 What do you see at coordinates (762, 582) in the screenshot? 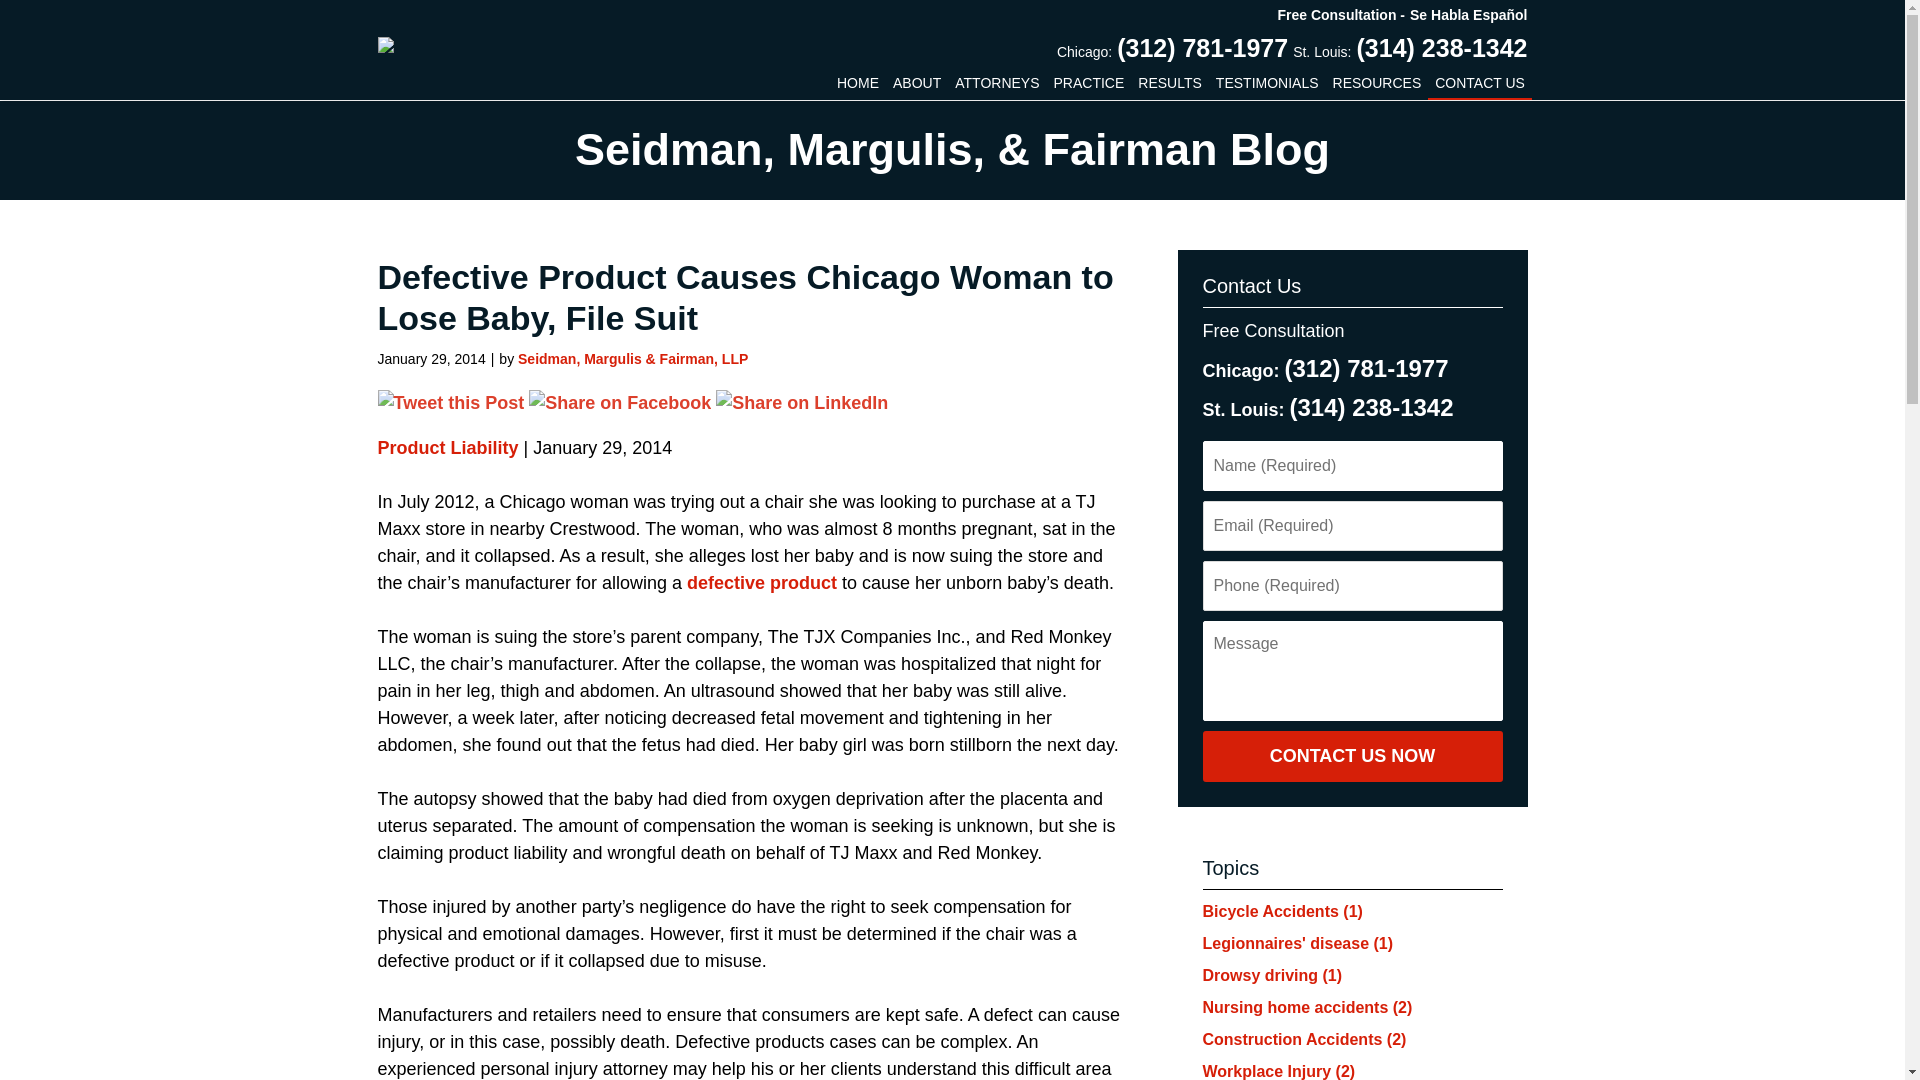
I see `defective product` at bounding box center [762, 582].